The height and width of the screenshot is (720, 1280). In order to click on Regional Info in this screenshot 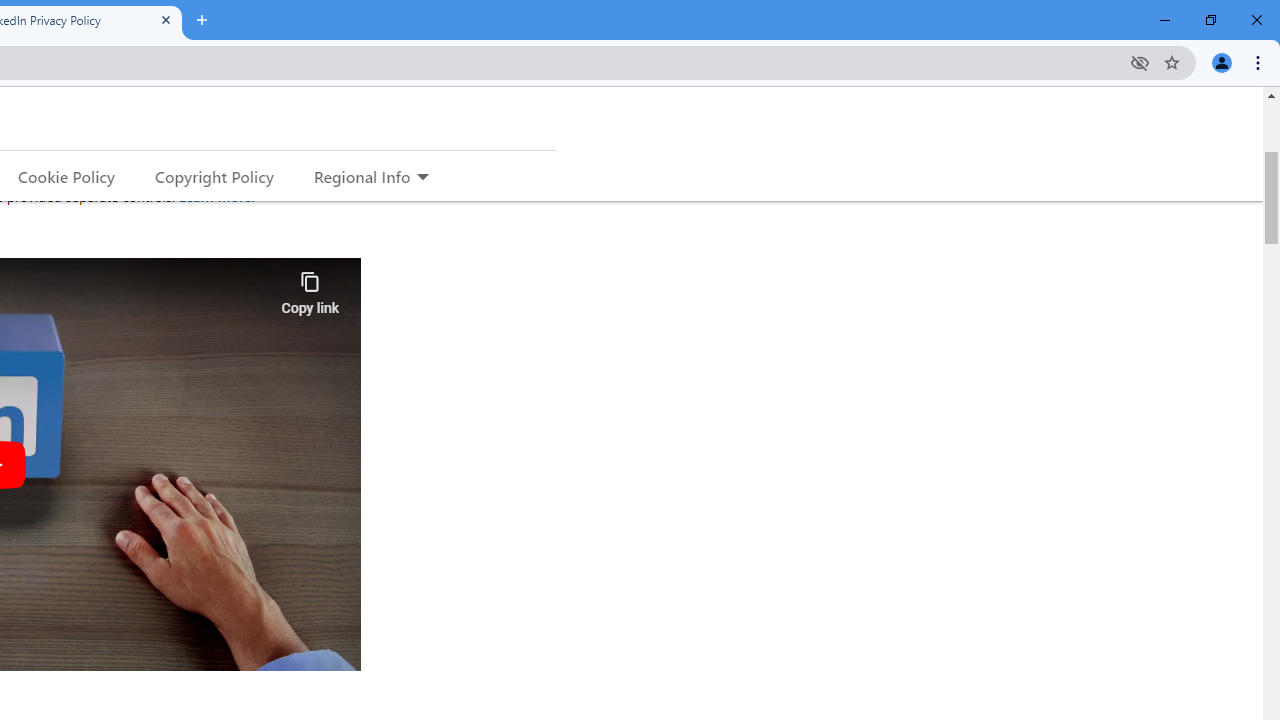, I will do `click(362, 176)`.